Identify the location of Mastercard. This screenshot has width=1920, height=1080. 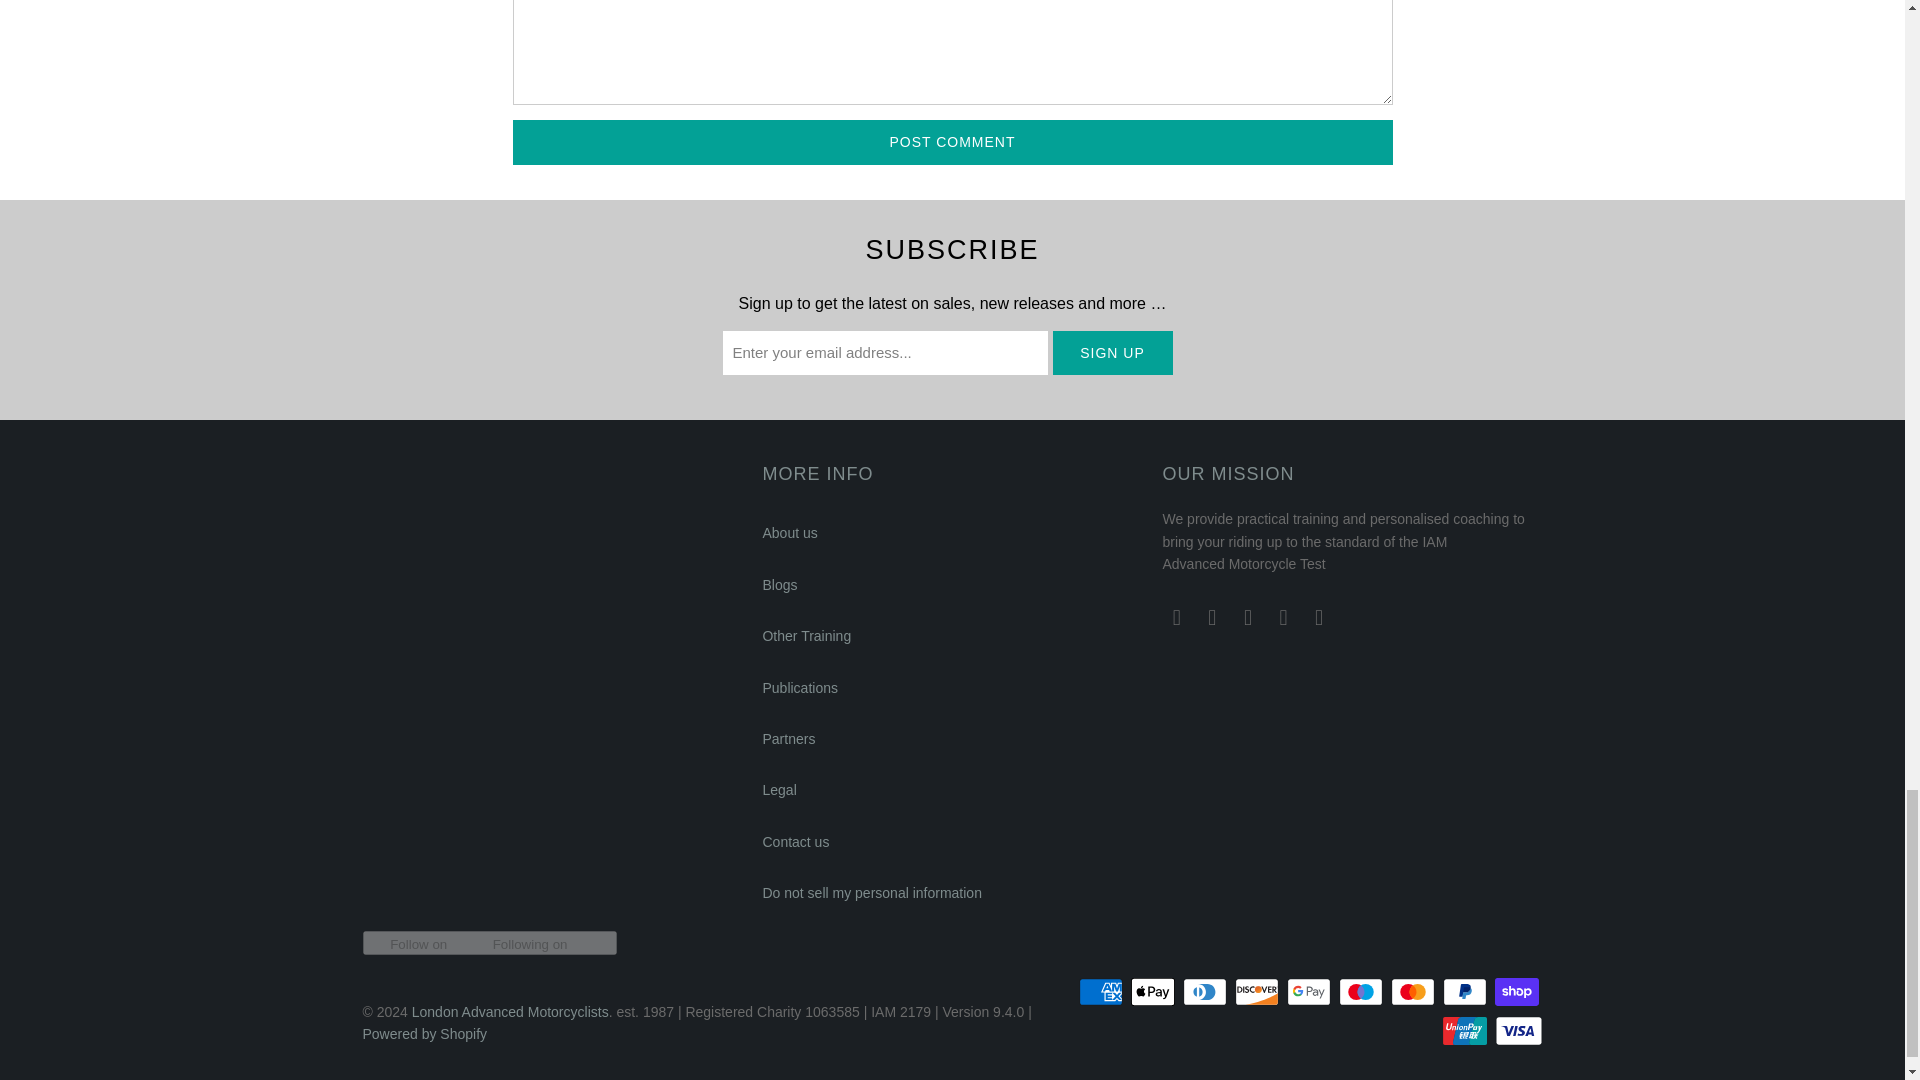
(1414, 992).